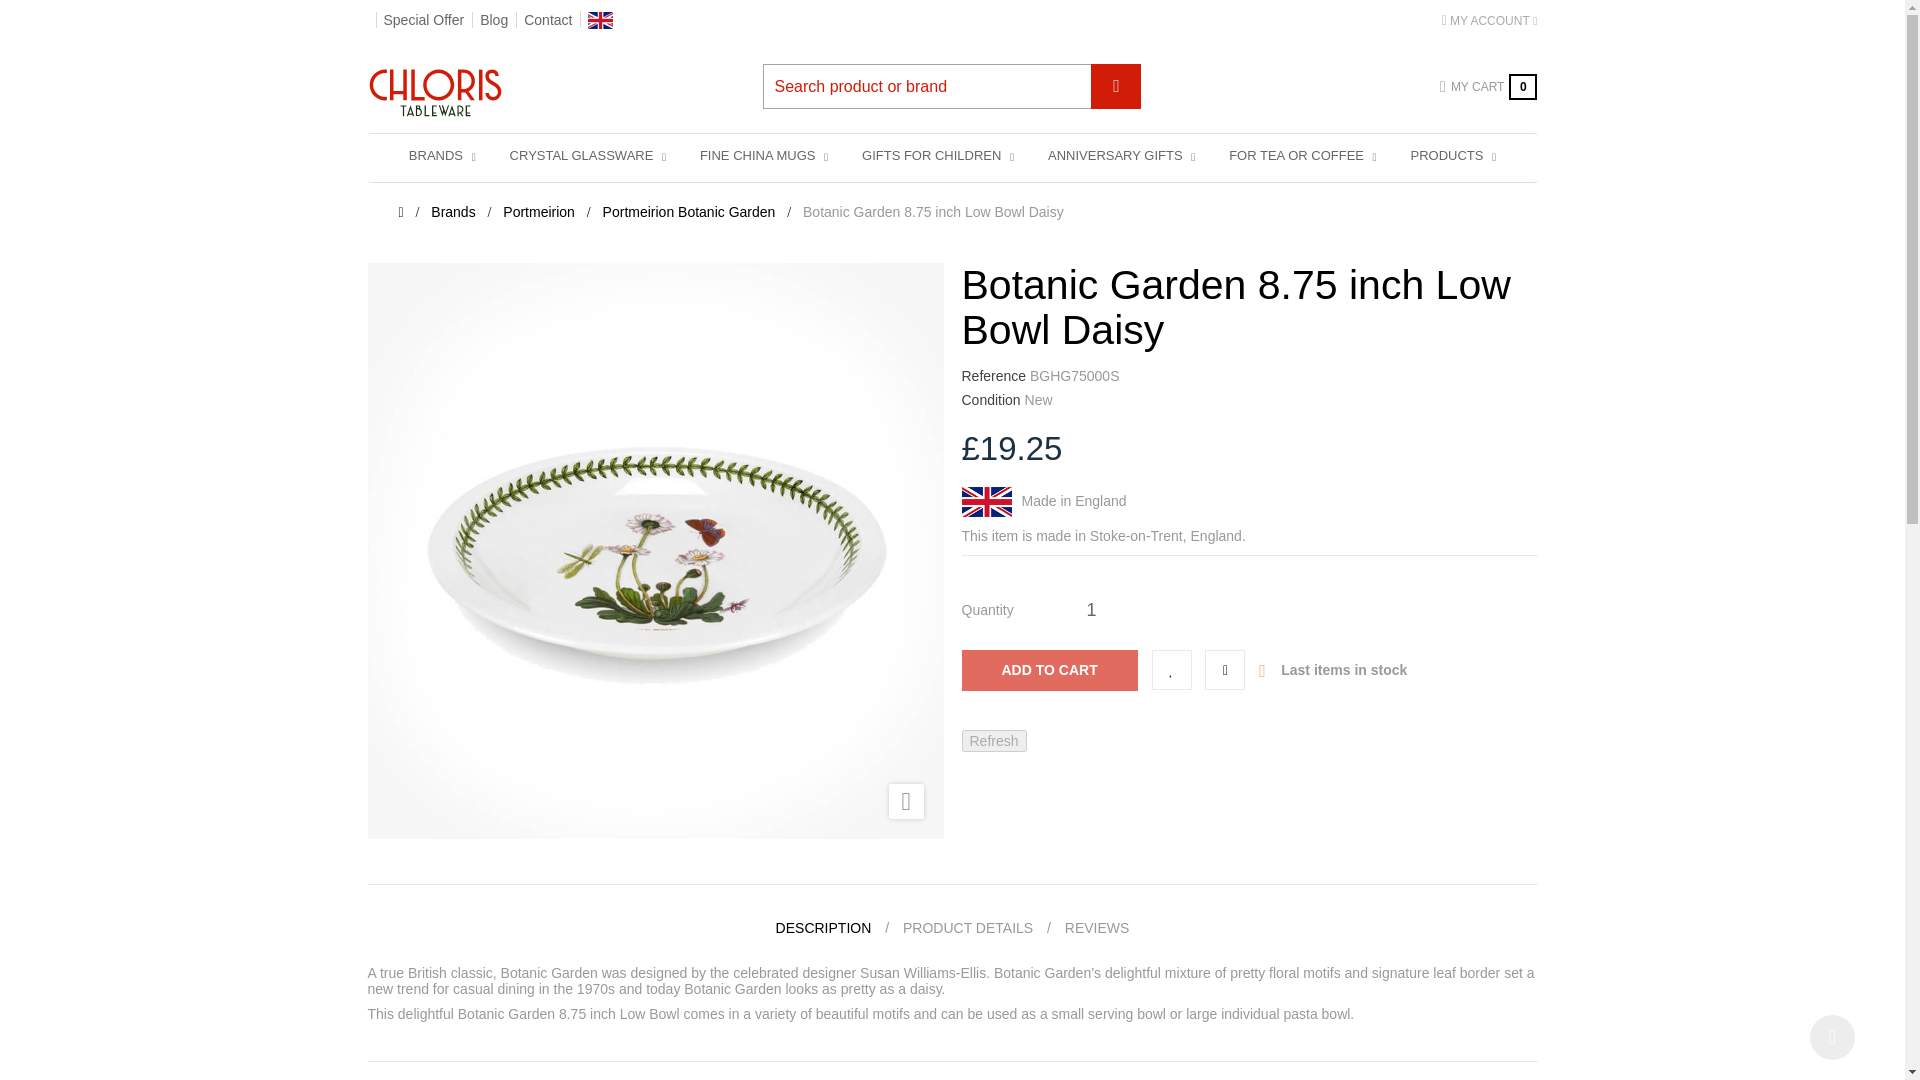 This screenshot has width=1920, height=1080. Describe the element at coordinates (442, 156) in the screenshot. I see `BRANDS` at that location.